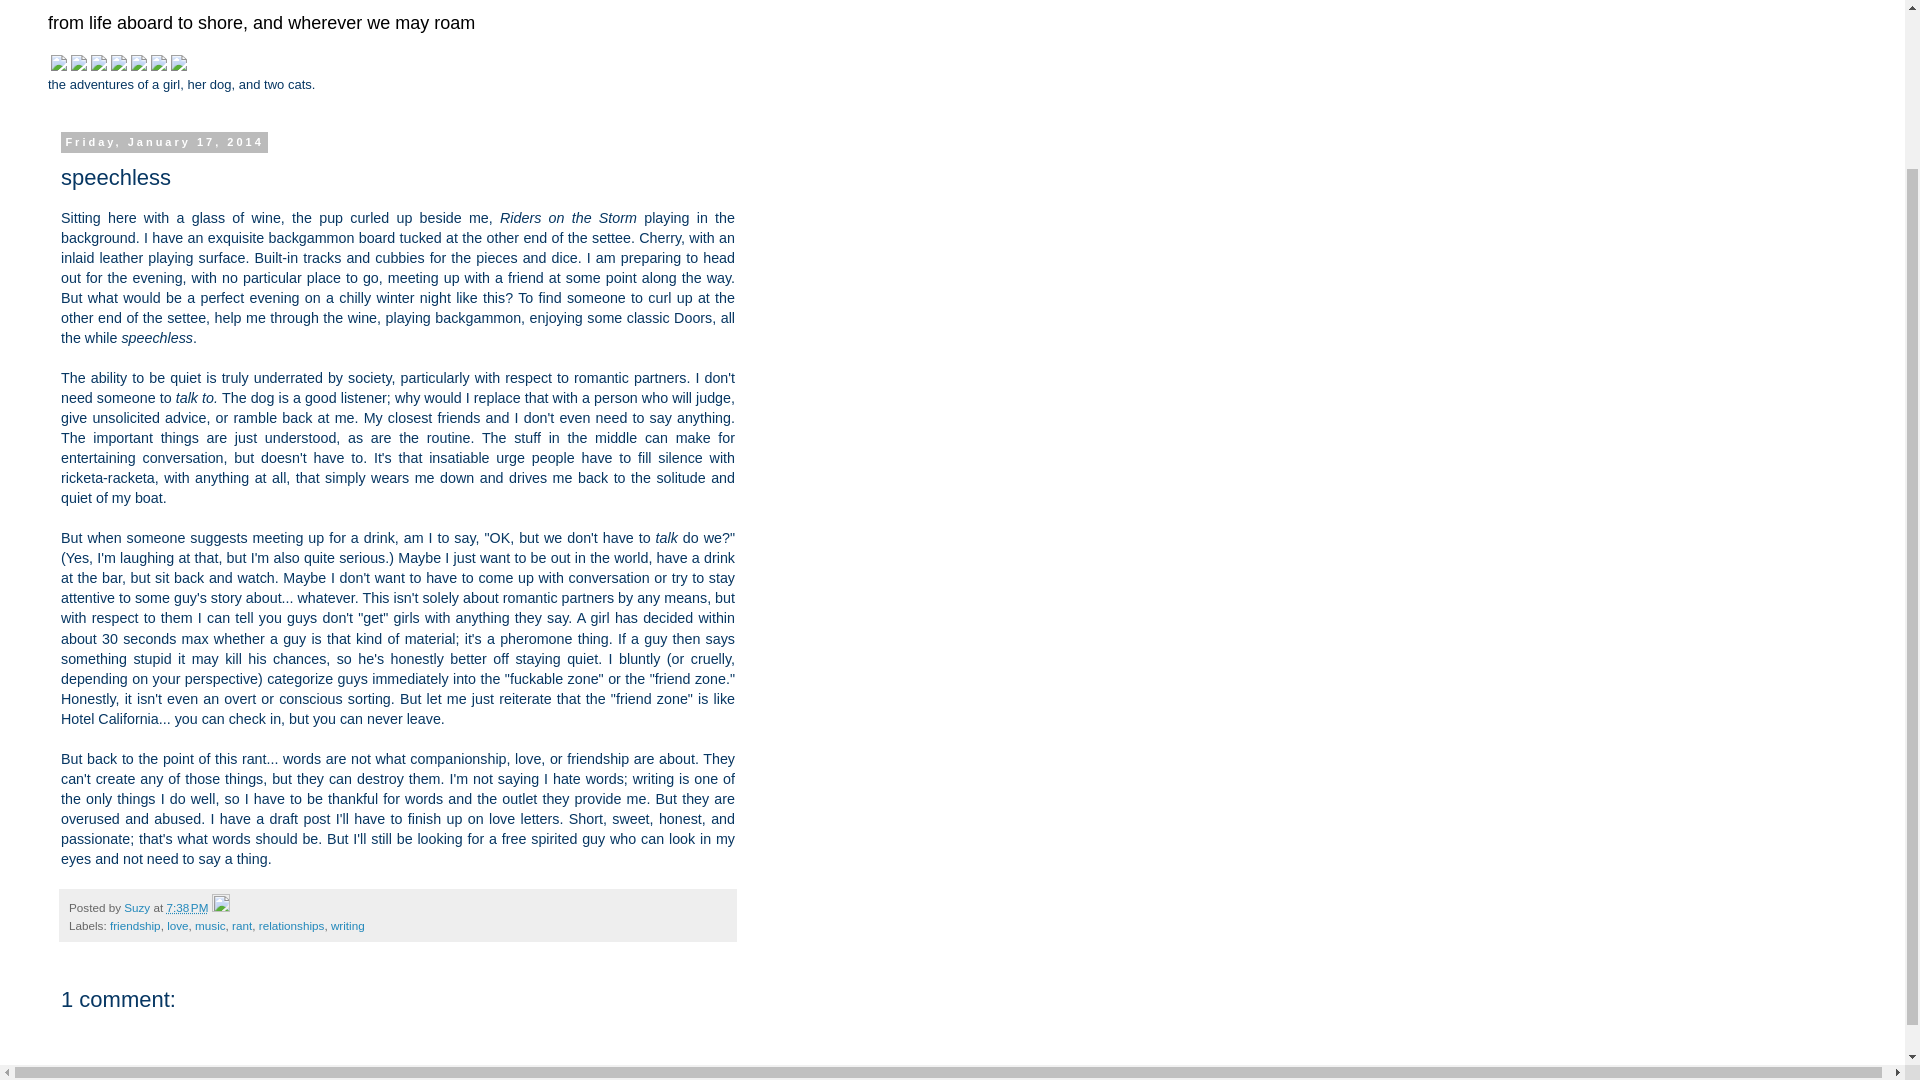 The height and width of the screenshot is (1080, 1920). What do you see at coordinates (186, 906) in the screenshot?
I see `permanent link` at bounding box center [186, 906].